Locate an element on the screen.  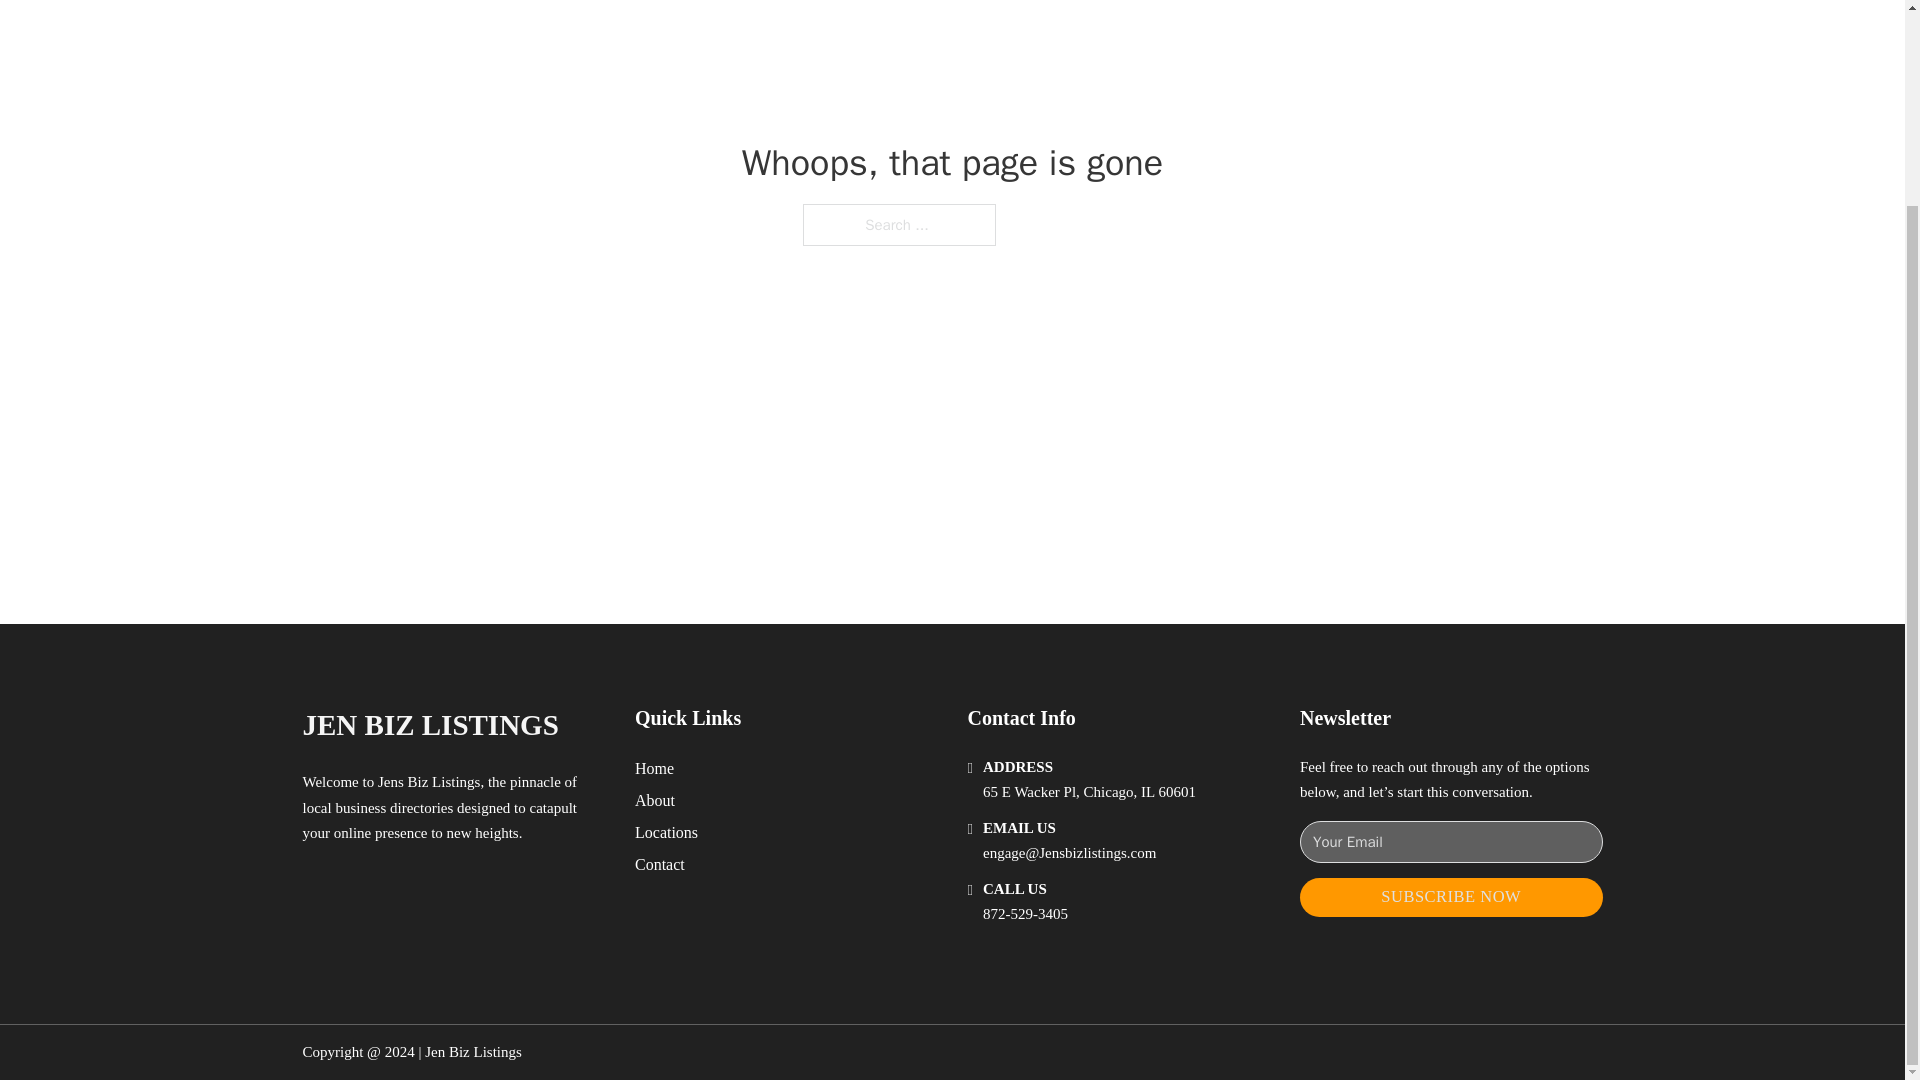
JEN BIZ LISTINGS is located at coordinates (430, 724).